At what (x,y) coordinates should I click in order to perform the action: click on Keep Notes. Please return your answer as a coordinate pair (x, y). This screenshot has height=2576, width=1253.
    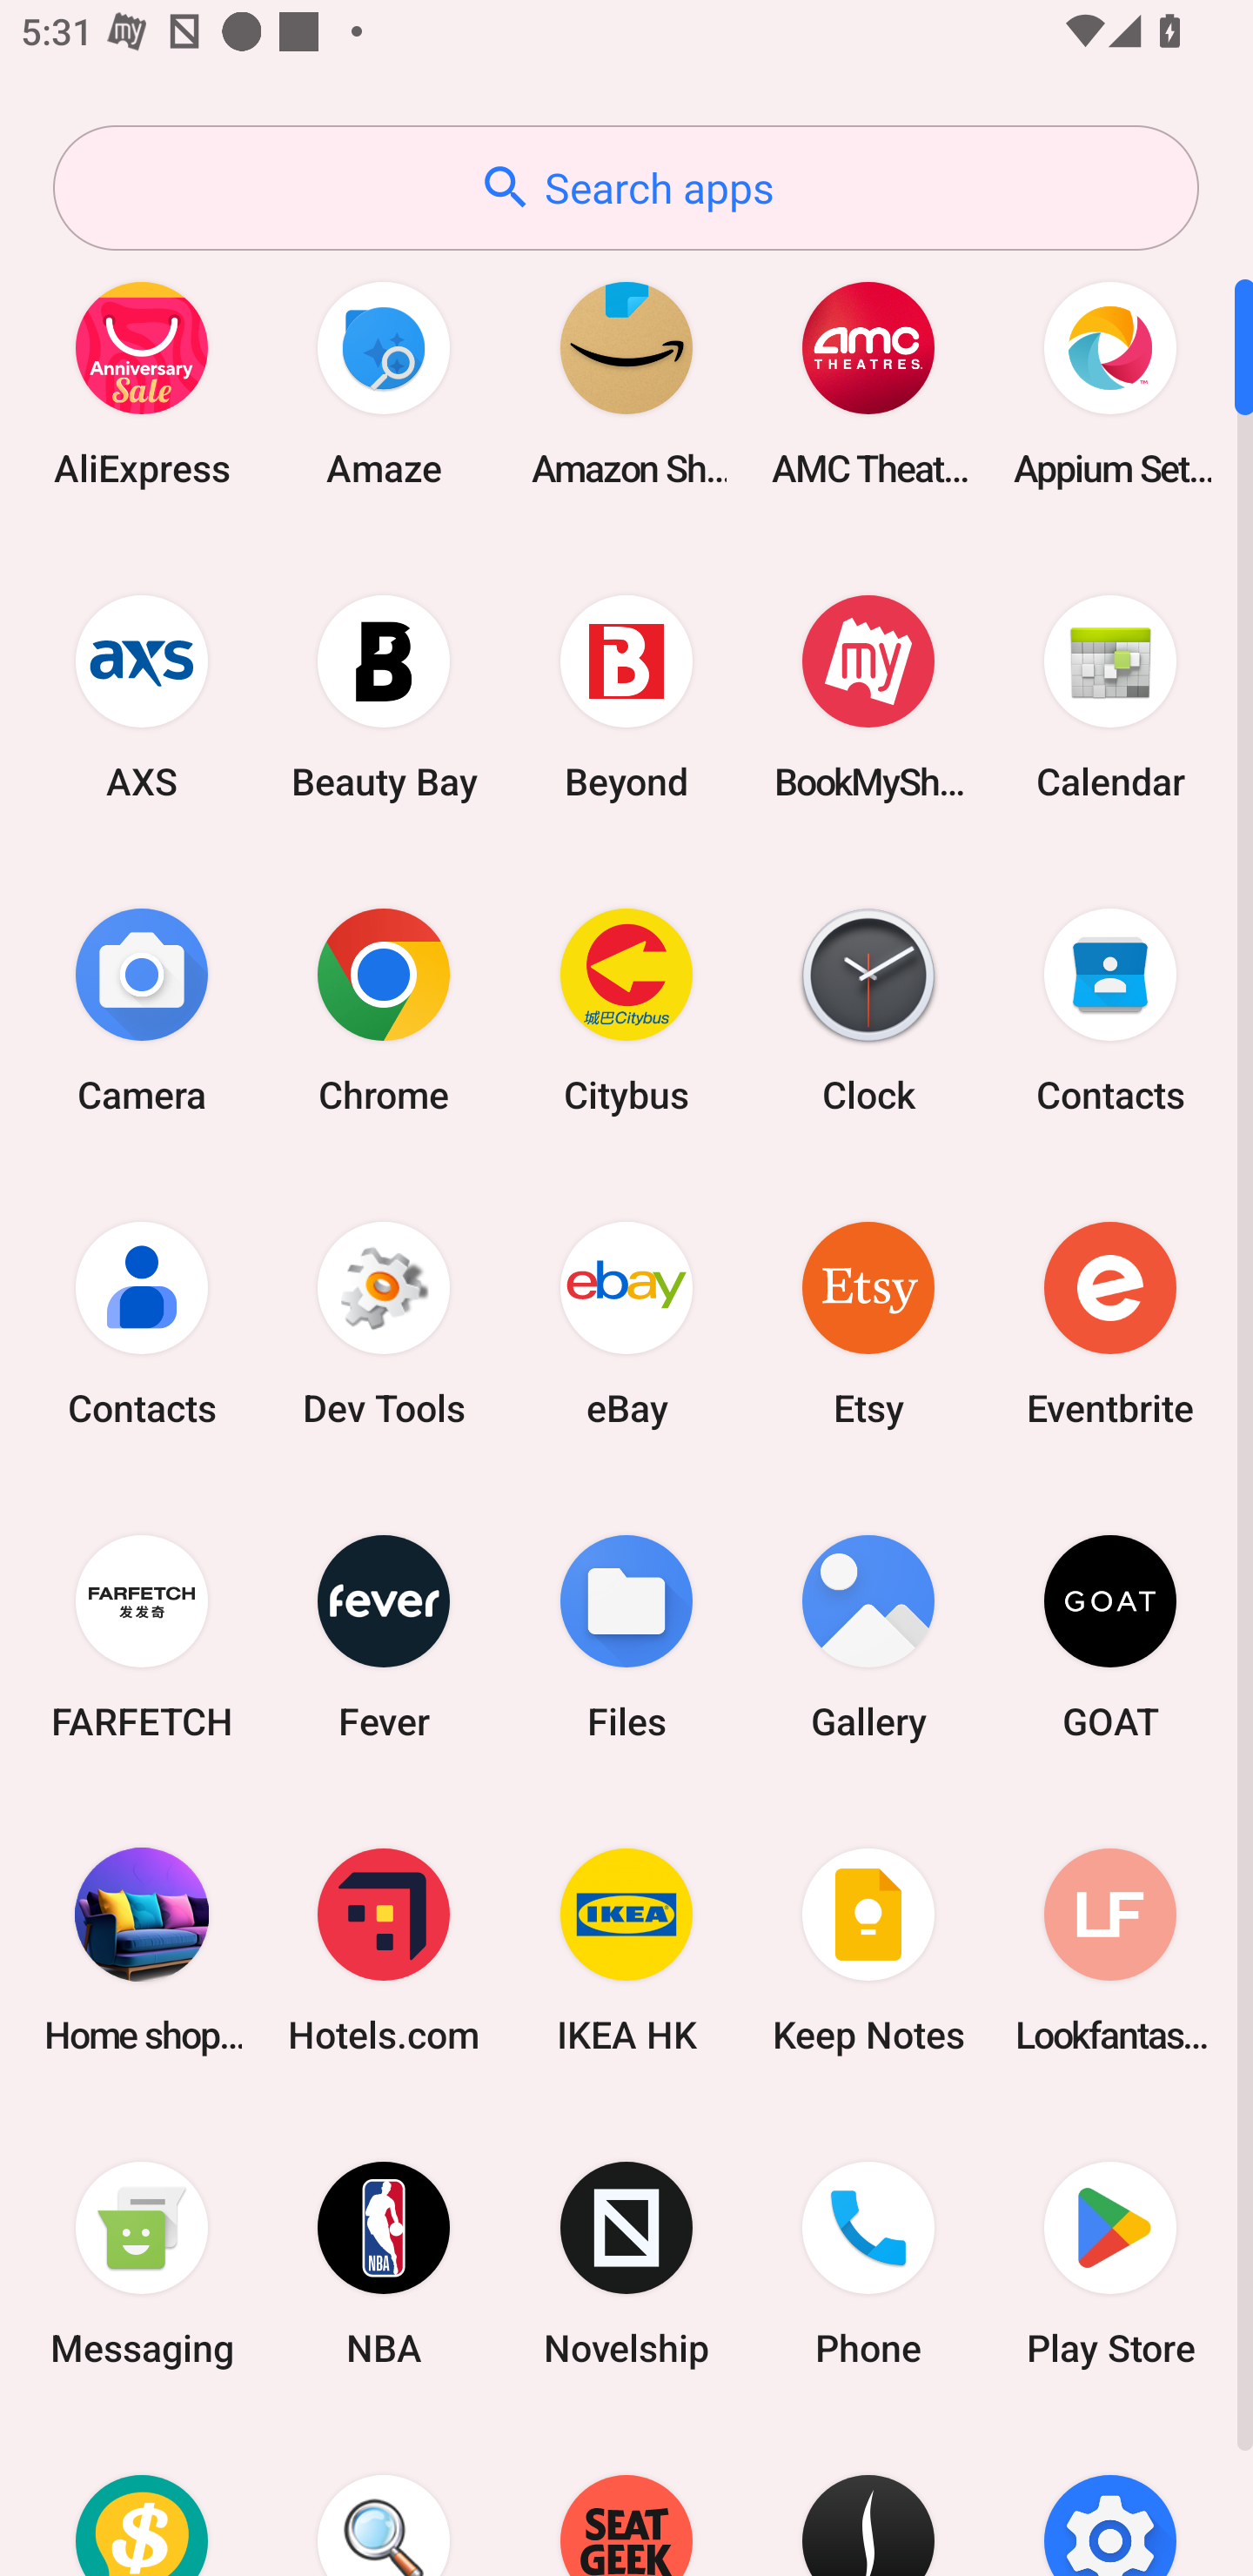
    Looking at the image, I should click on (868, 1949).